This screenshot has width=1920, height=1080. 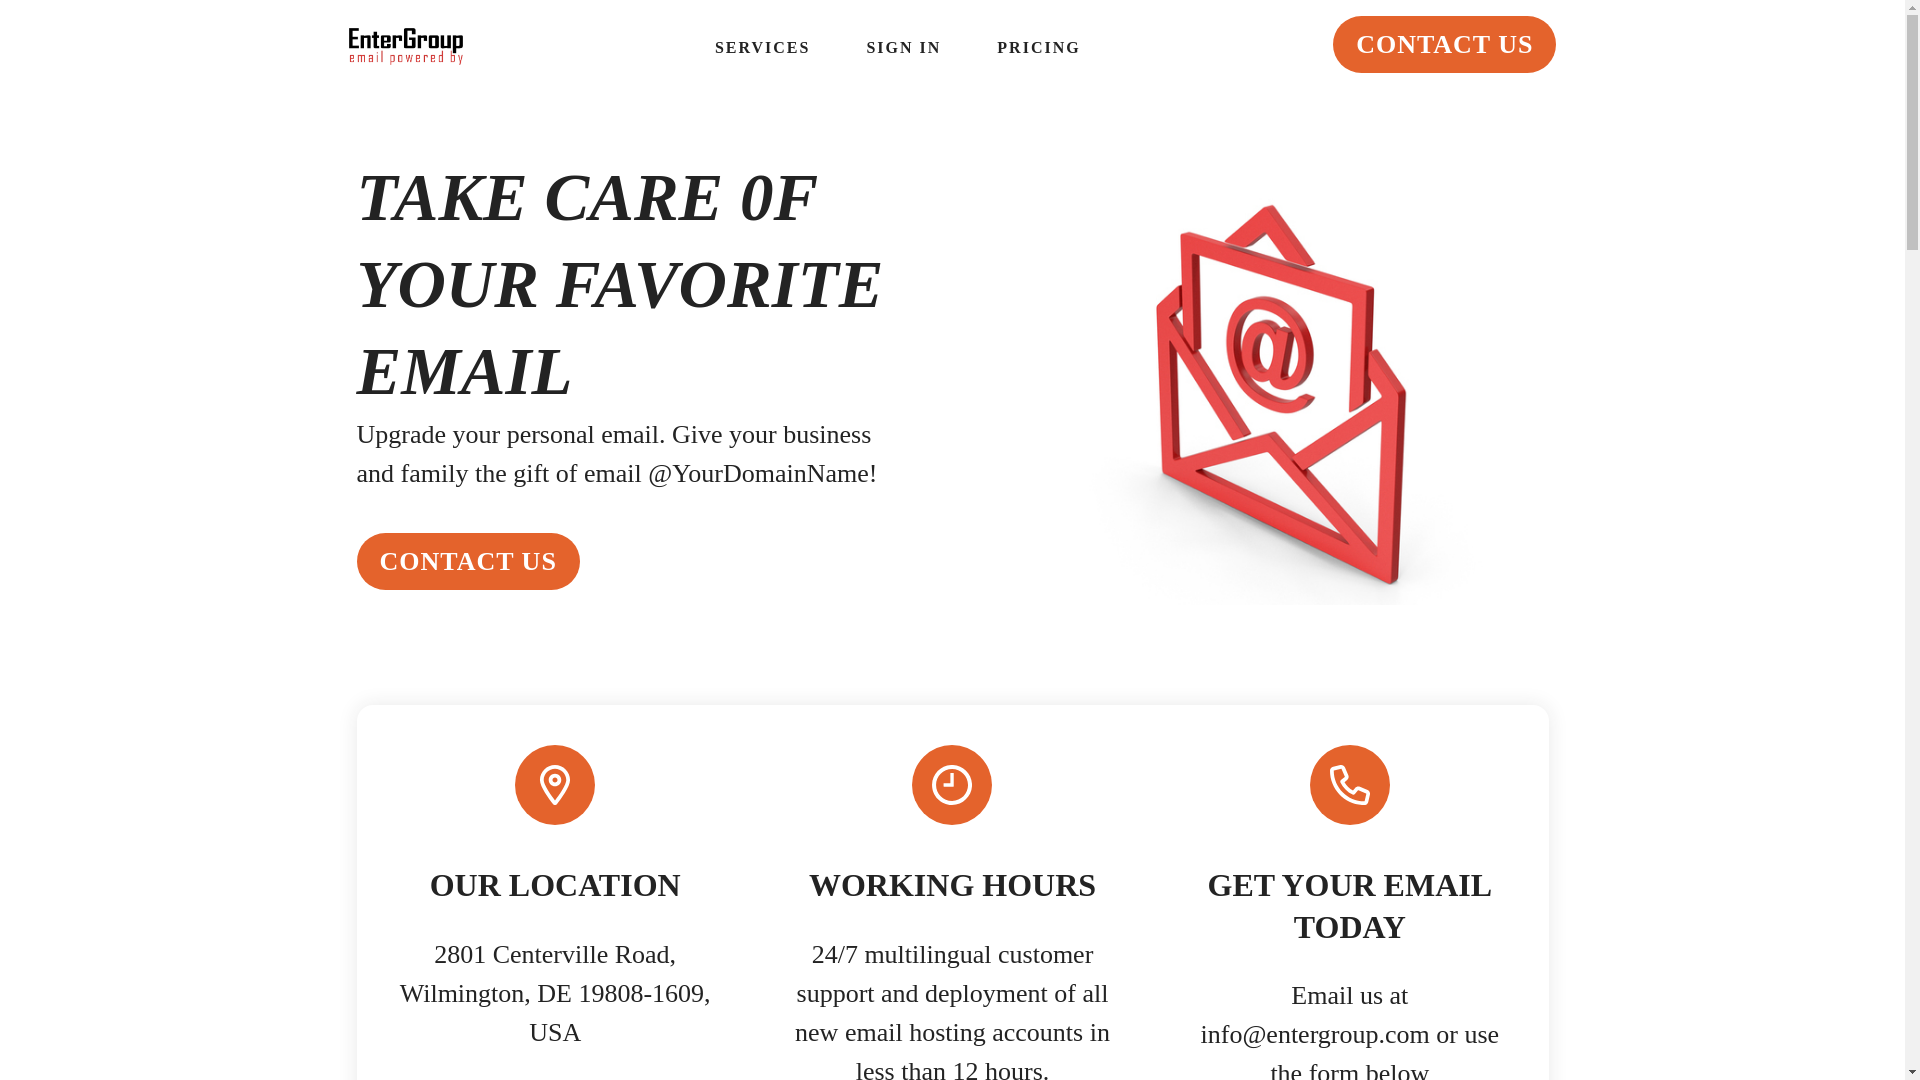 I want to click on PRICING, so click(x=1038, y=48).